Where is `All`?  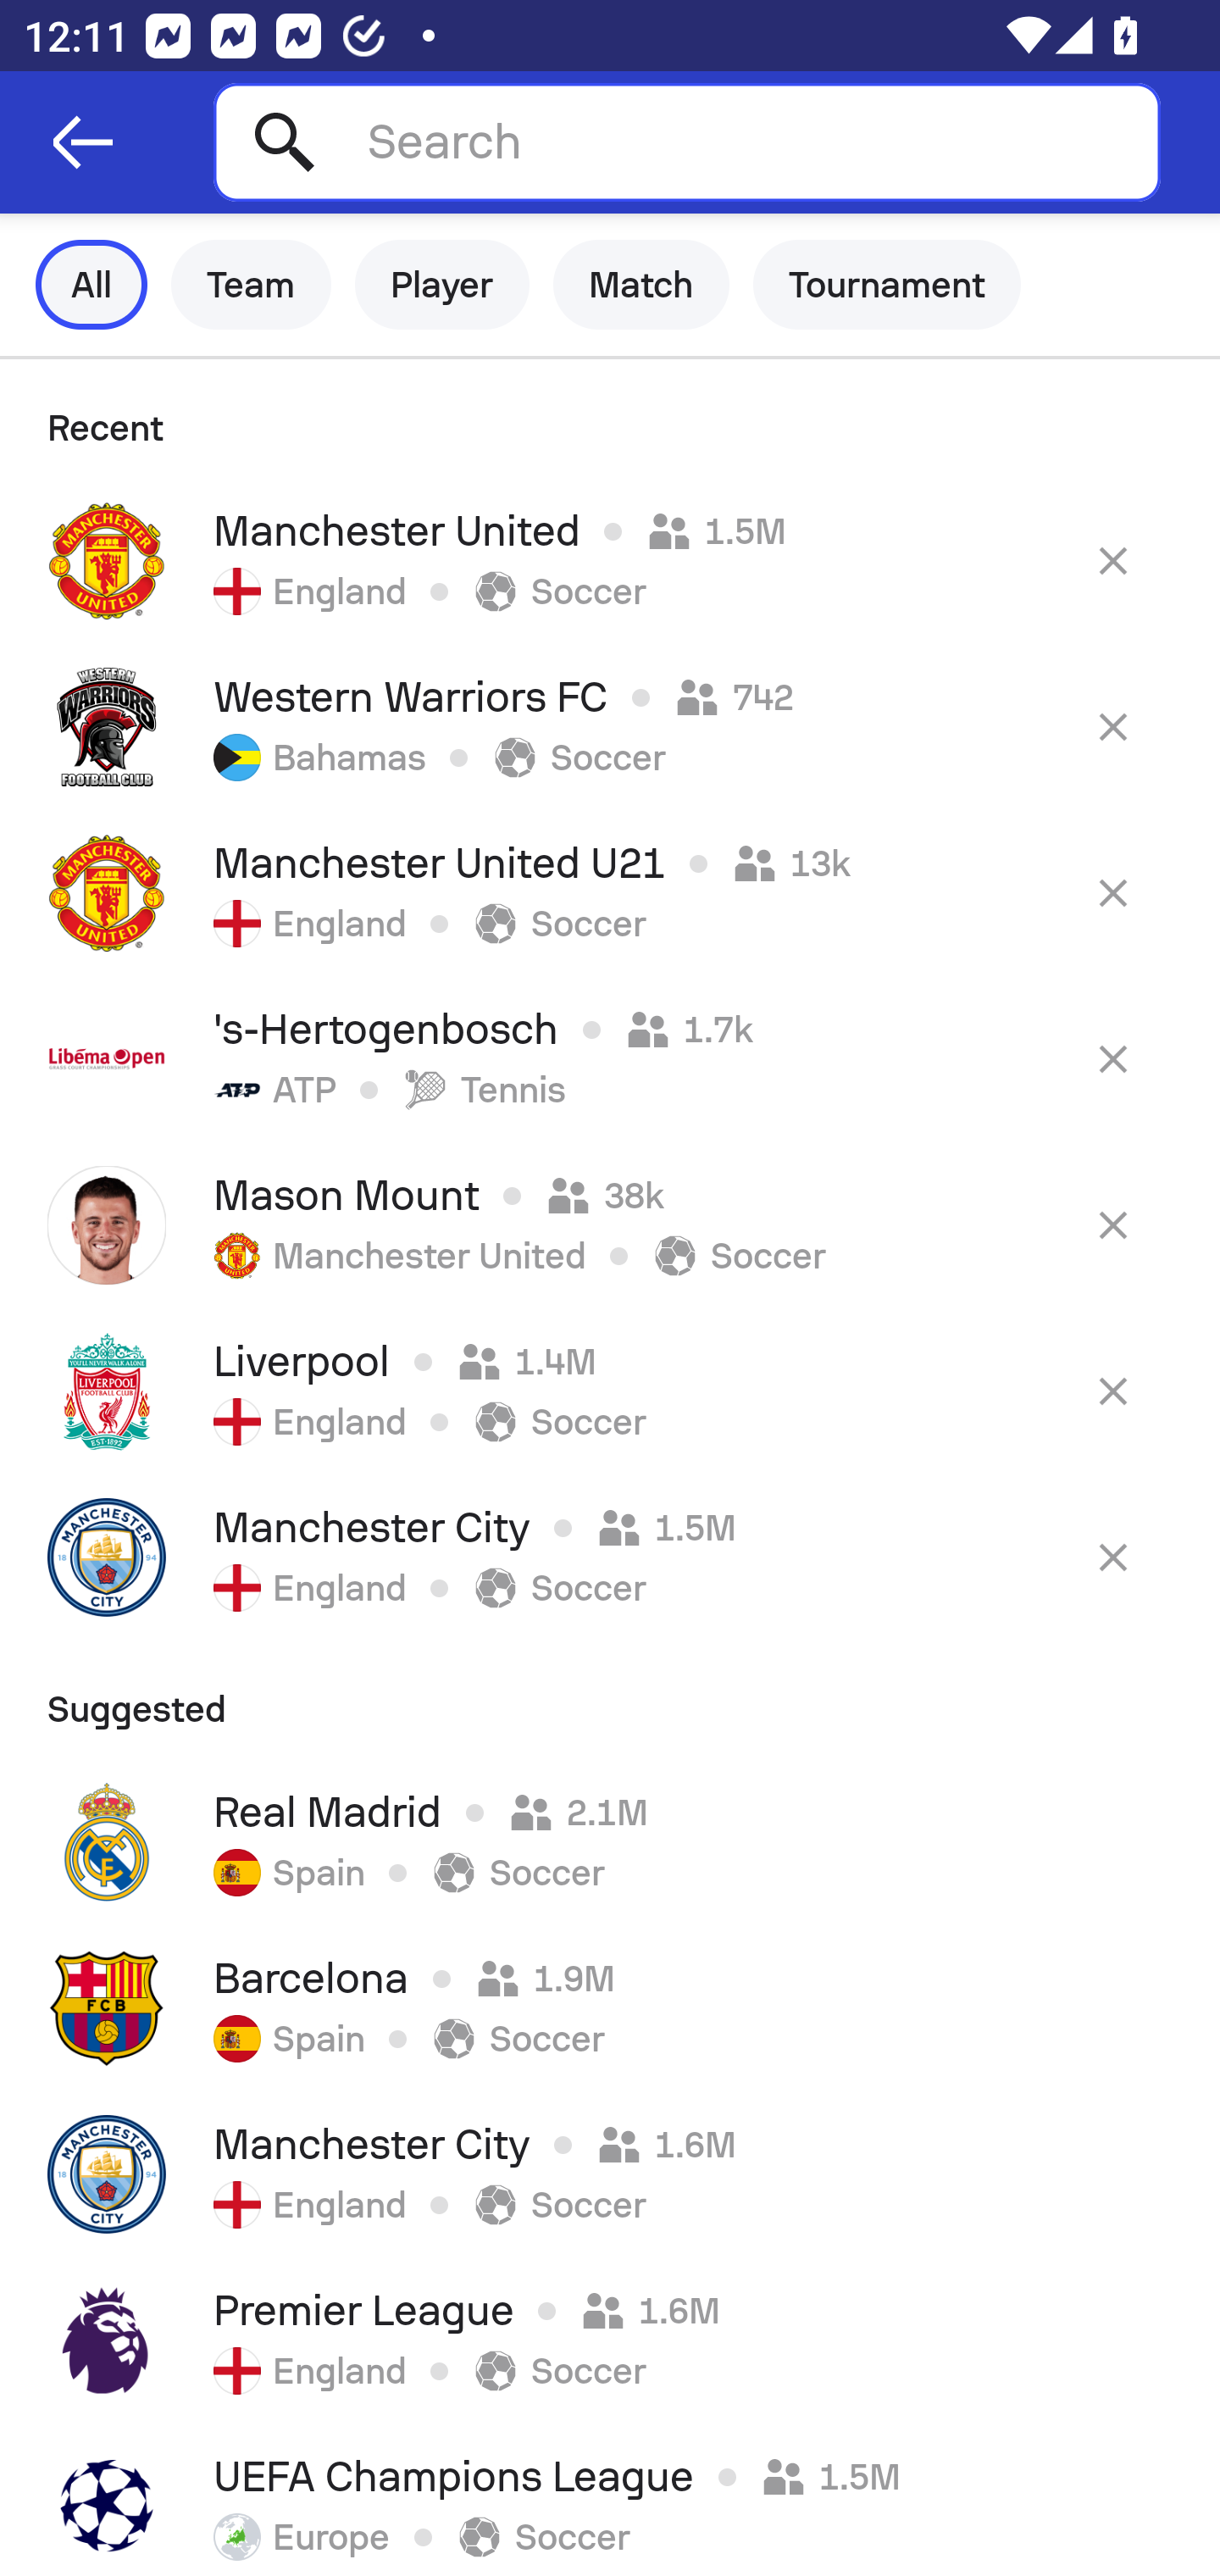
All is located at coordinates (91, 285).